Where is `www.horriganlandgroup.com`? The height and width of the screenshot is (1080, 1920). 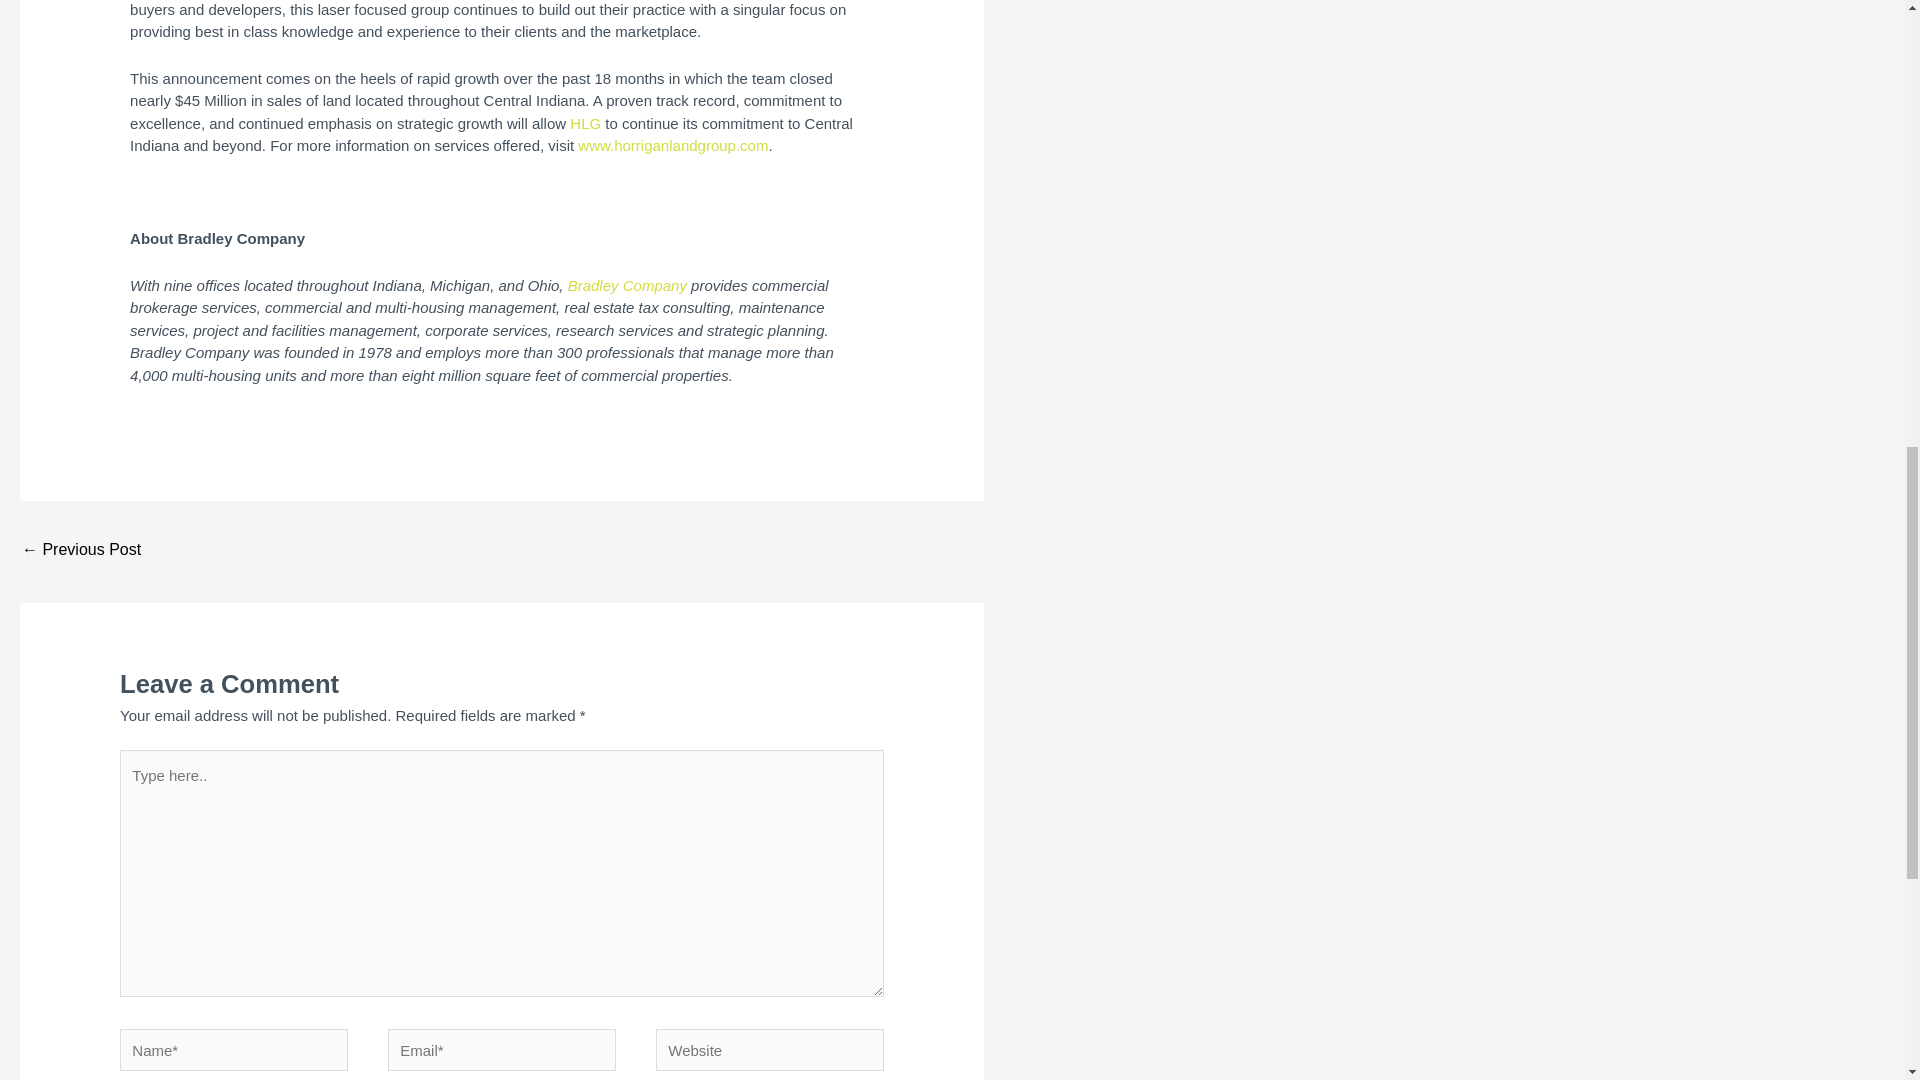 www.horriganlandgroup.com is located at coordinates (672, 146).